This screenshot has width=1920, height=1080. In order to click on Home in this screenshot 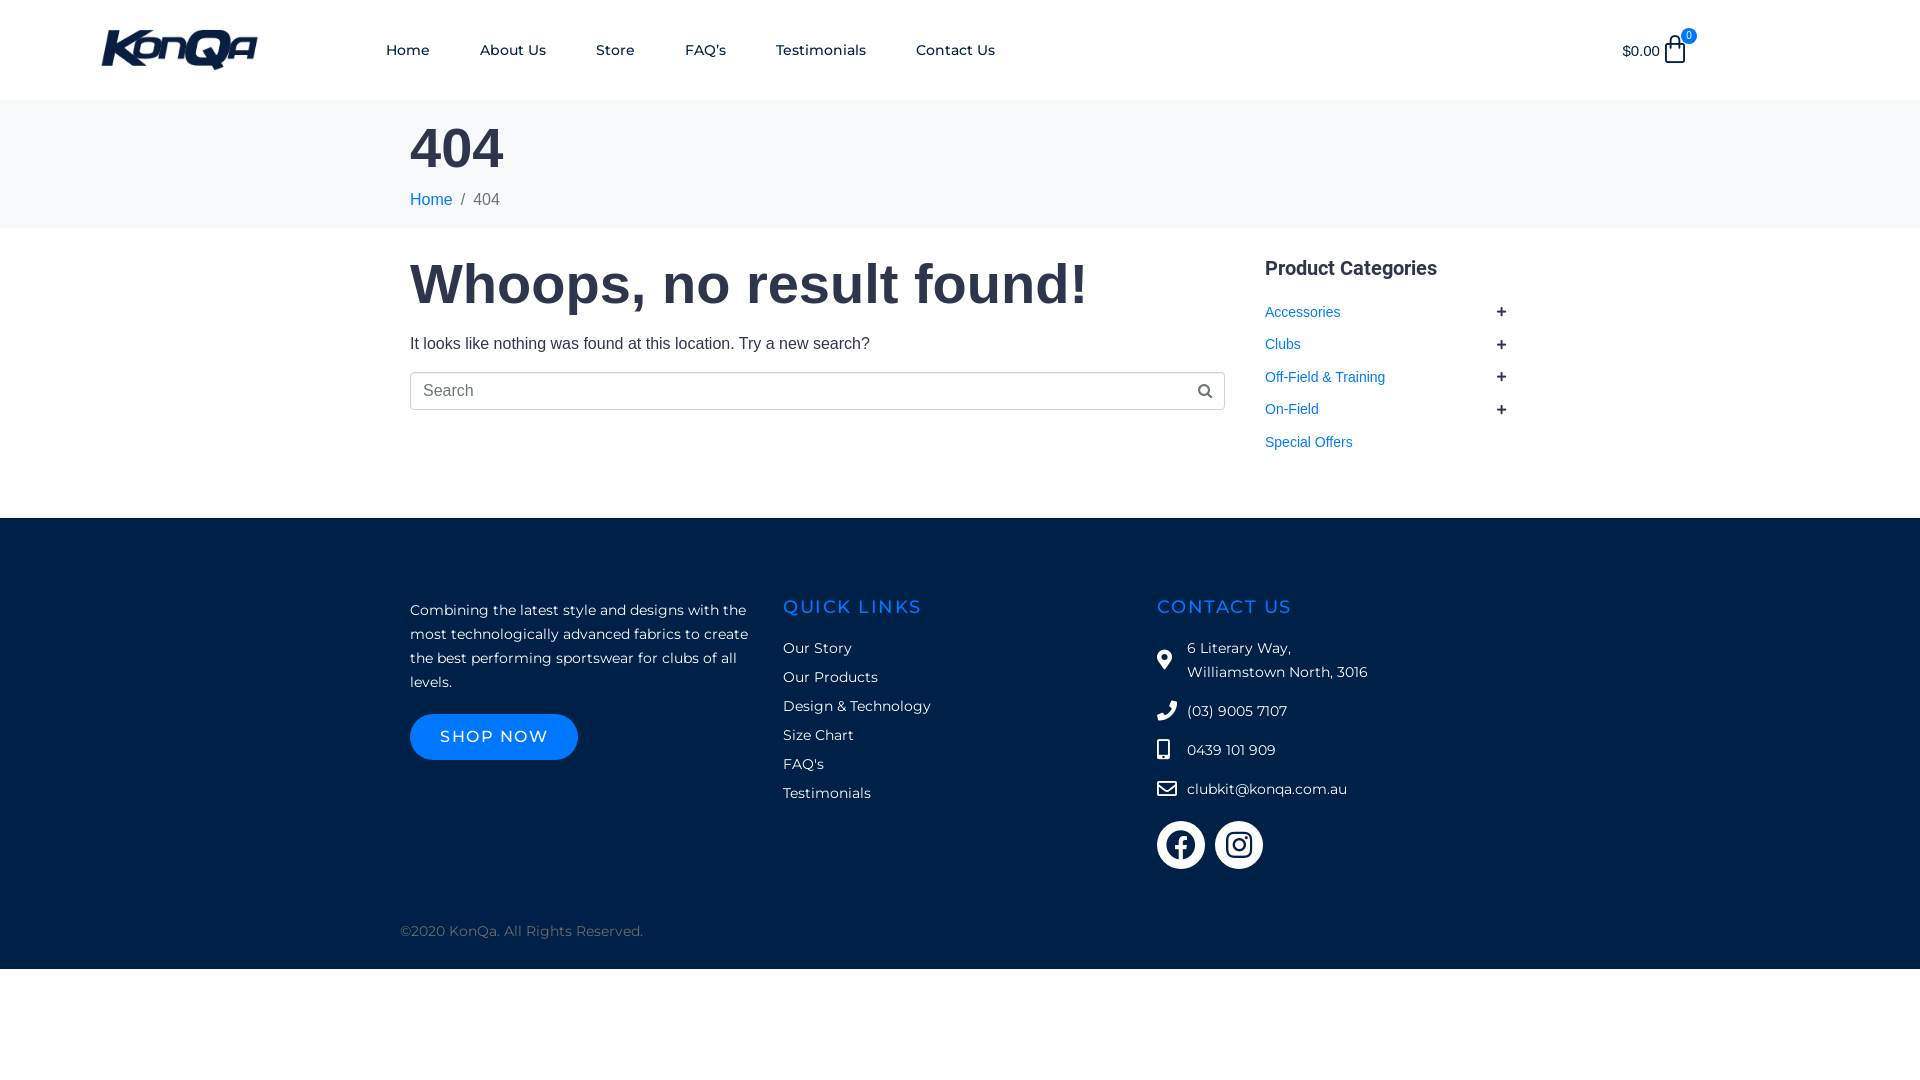, I will do `click(408, 50)`.